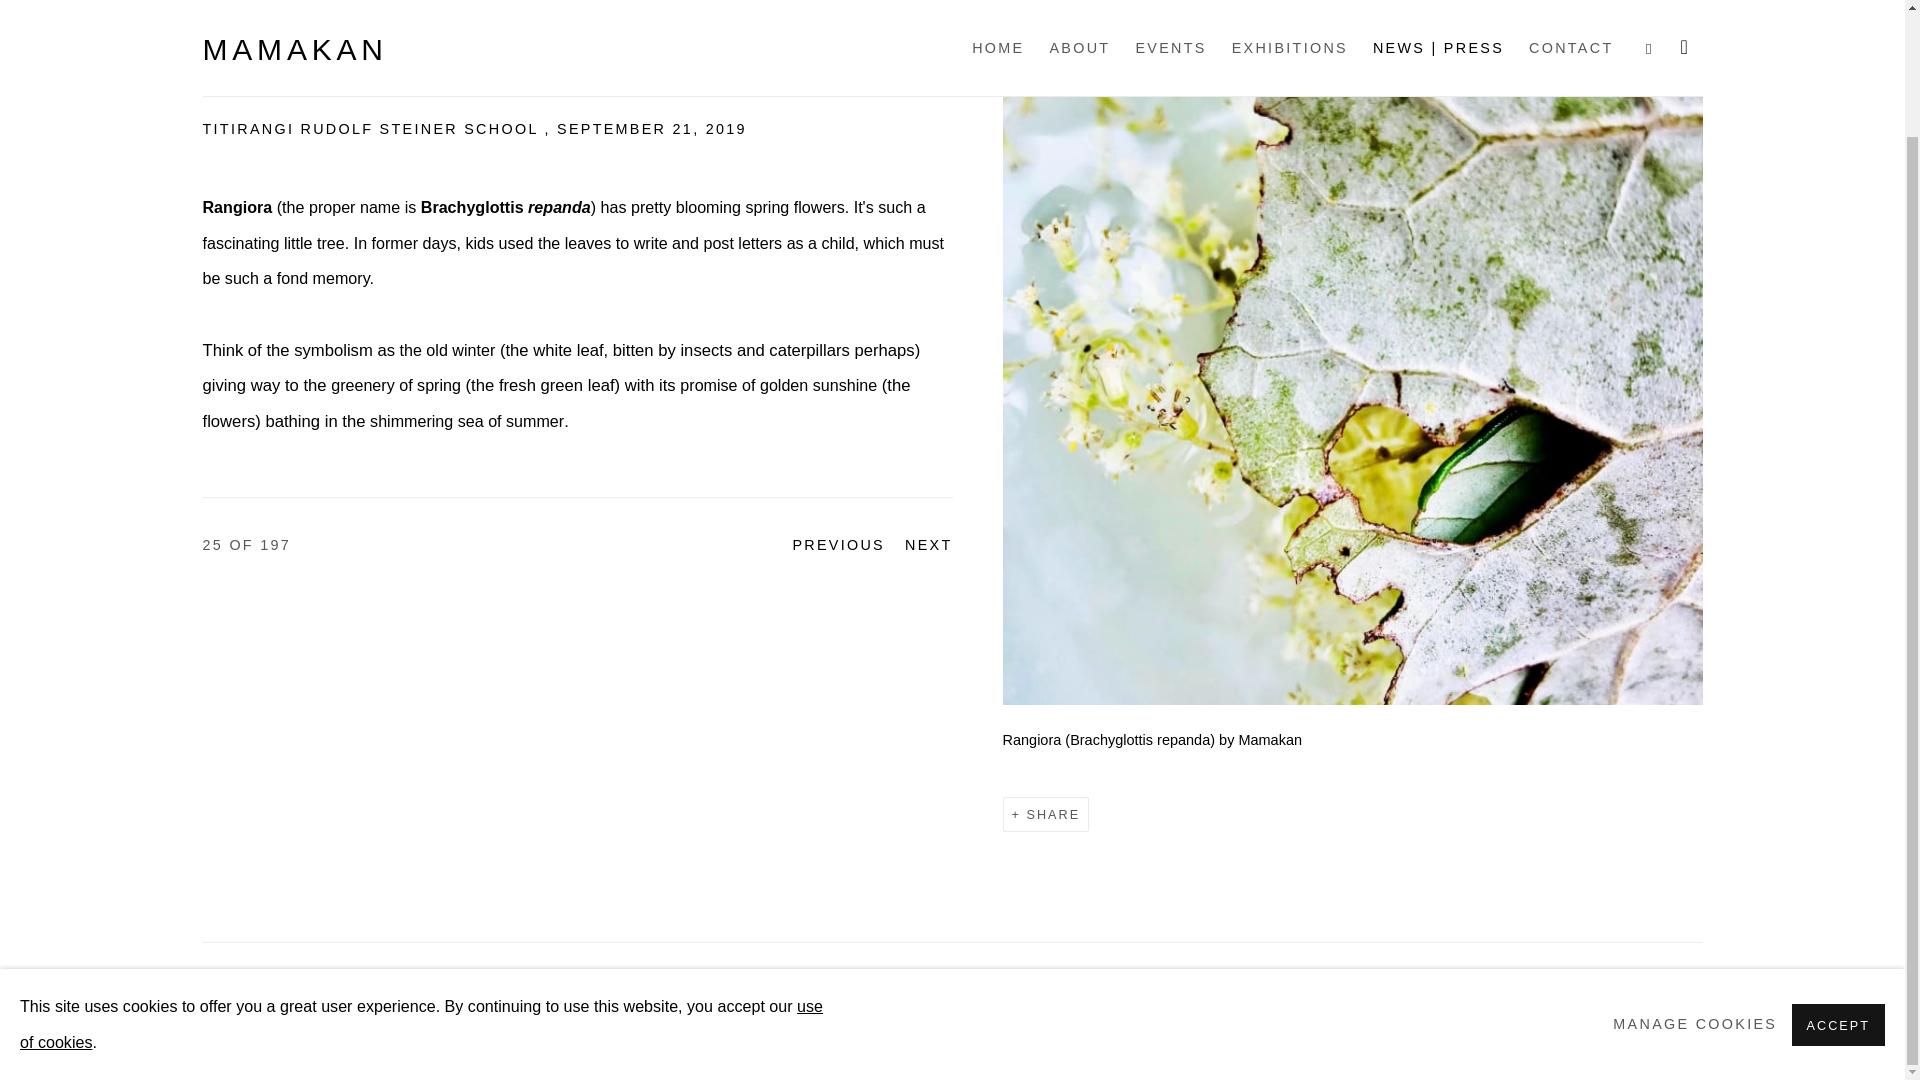 This screenshot has height=1080, width=1920. What do you see at coordinates (432, 989) in the screenshot?
I see `ACCEPT` at bounding box center [432, 989].